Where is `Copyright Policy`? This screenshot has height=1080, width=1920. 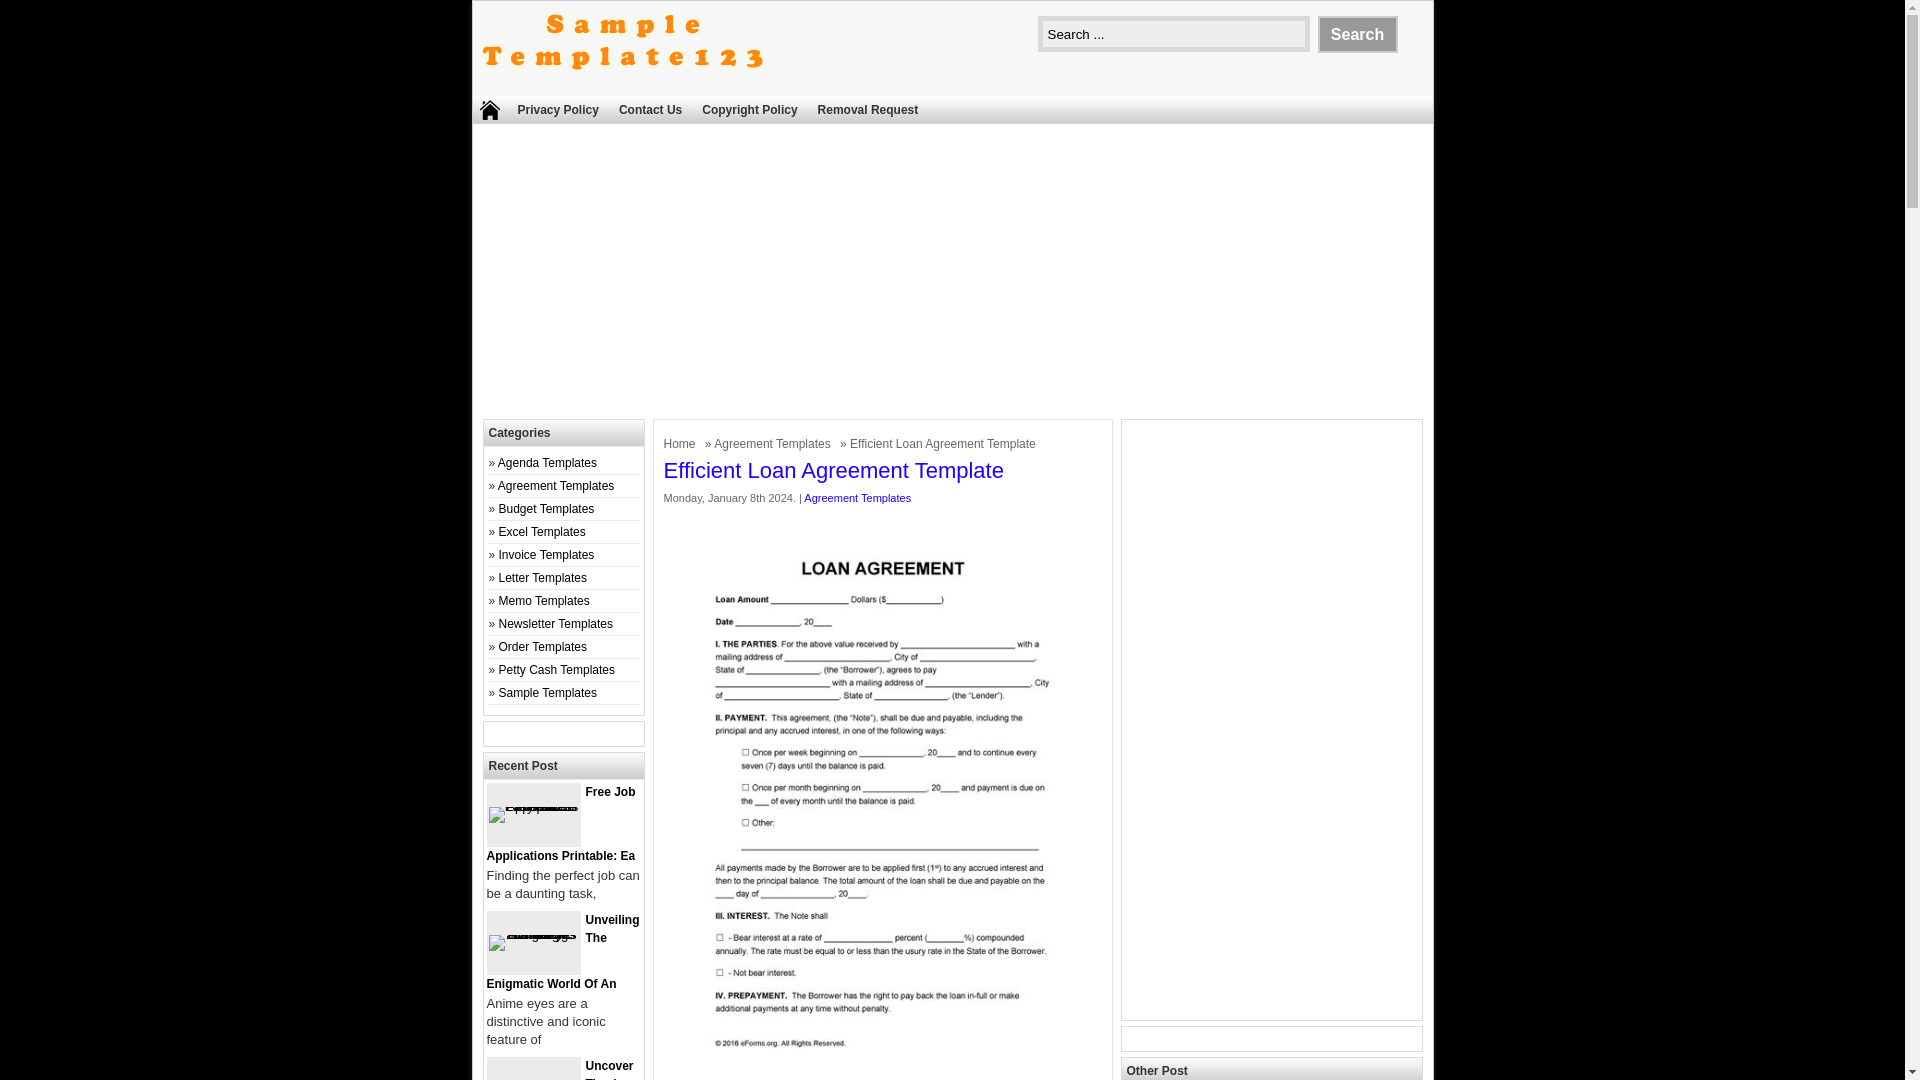 Copyright Policy is located at coordinates (748, 110).